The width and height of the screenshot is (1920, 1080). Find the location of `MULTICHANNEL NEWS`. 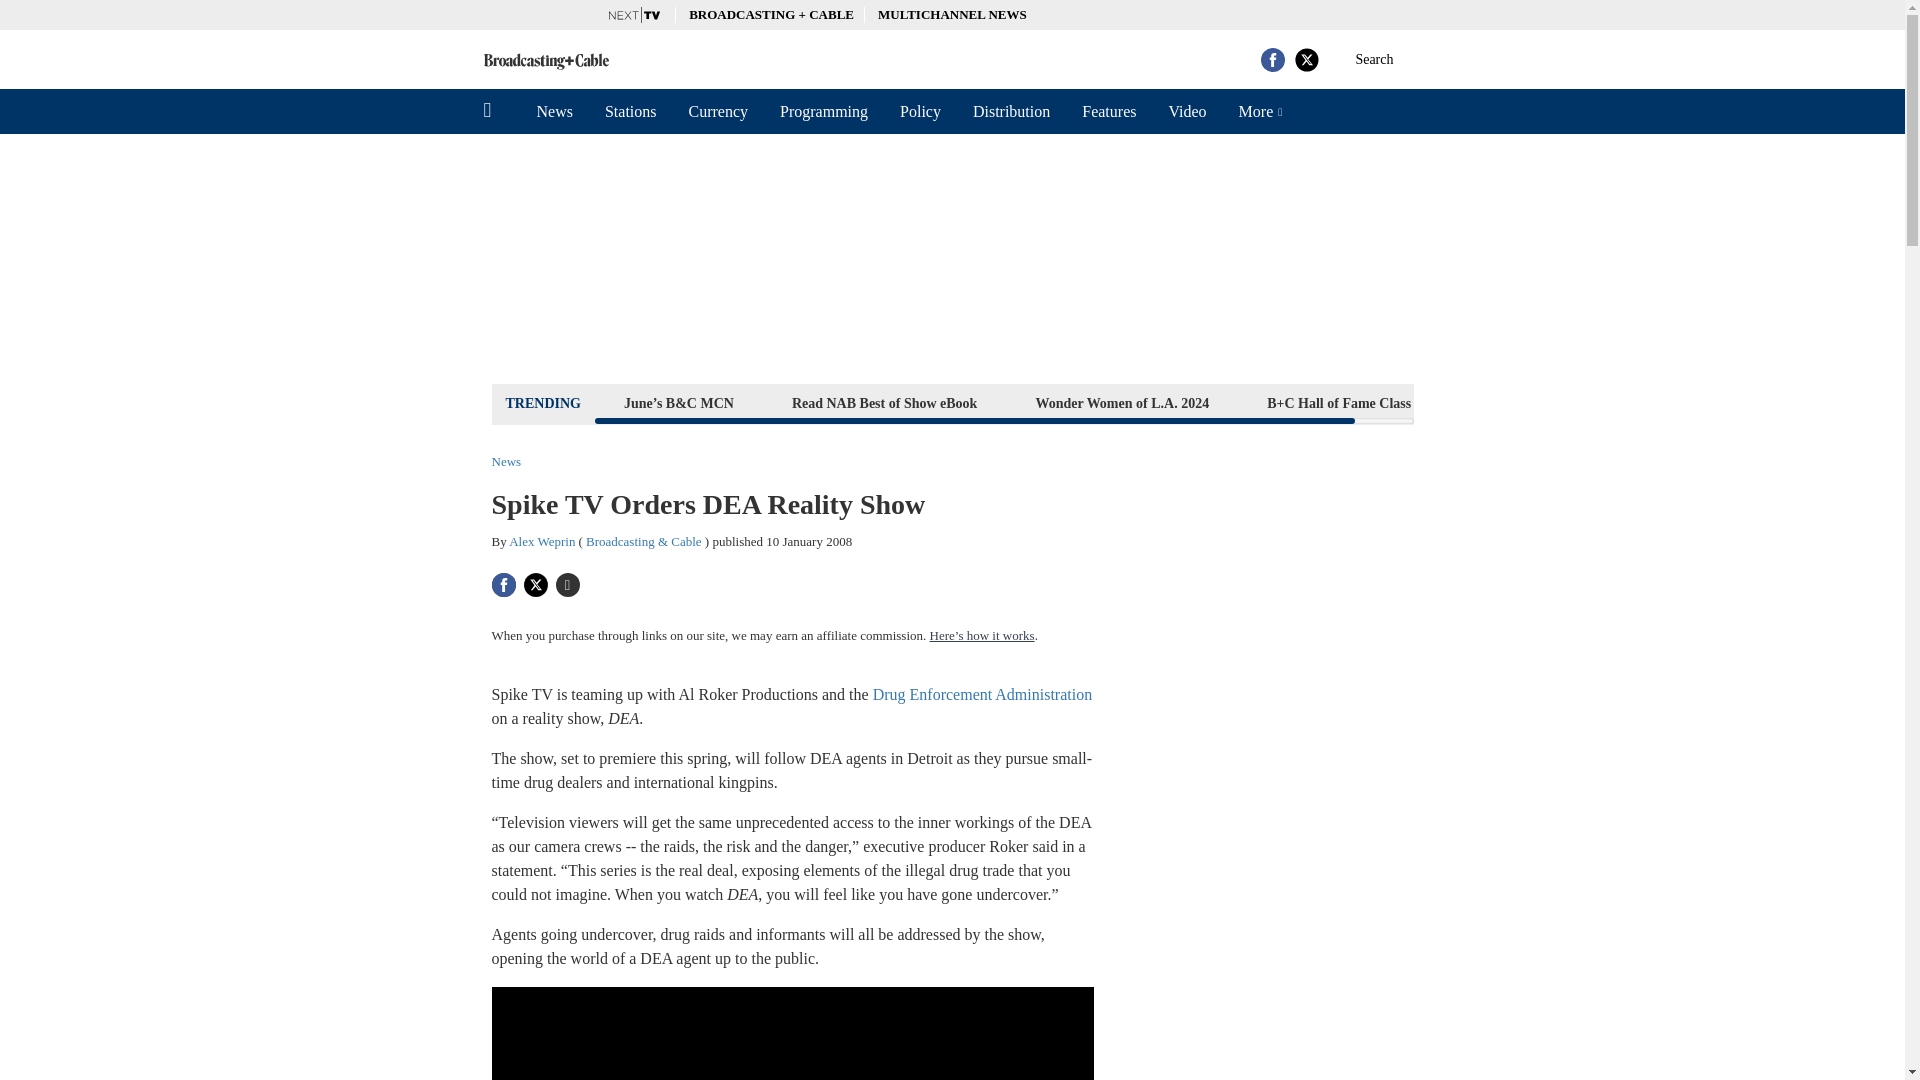

MULTICHANNEL NEWS is located at coordinates (952, 14).